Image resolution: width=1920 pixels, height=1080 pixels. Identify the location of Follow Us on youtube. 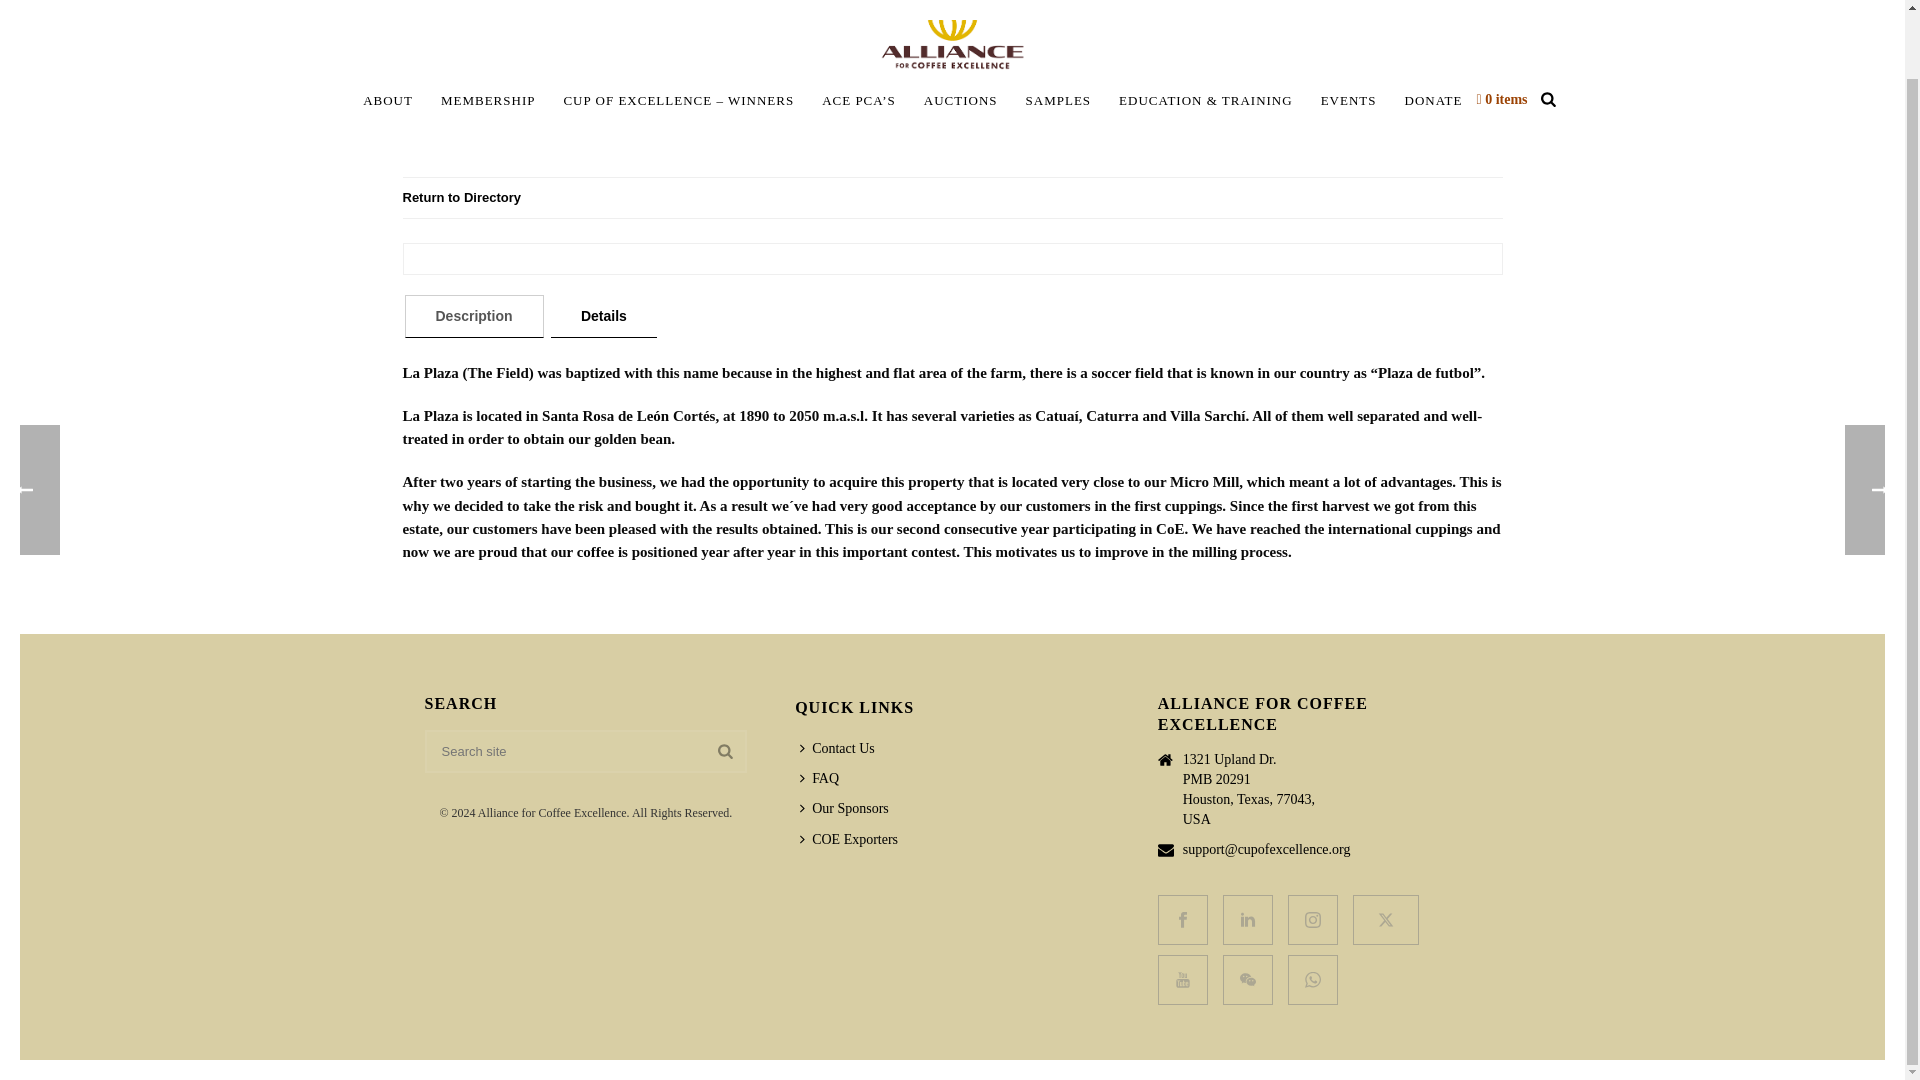
(1182, 980).